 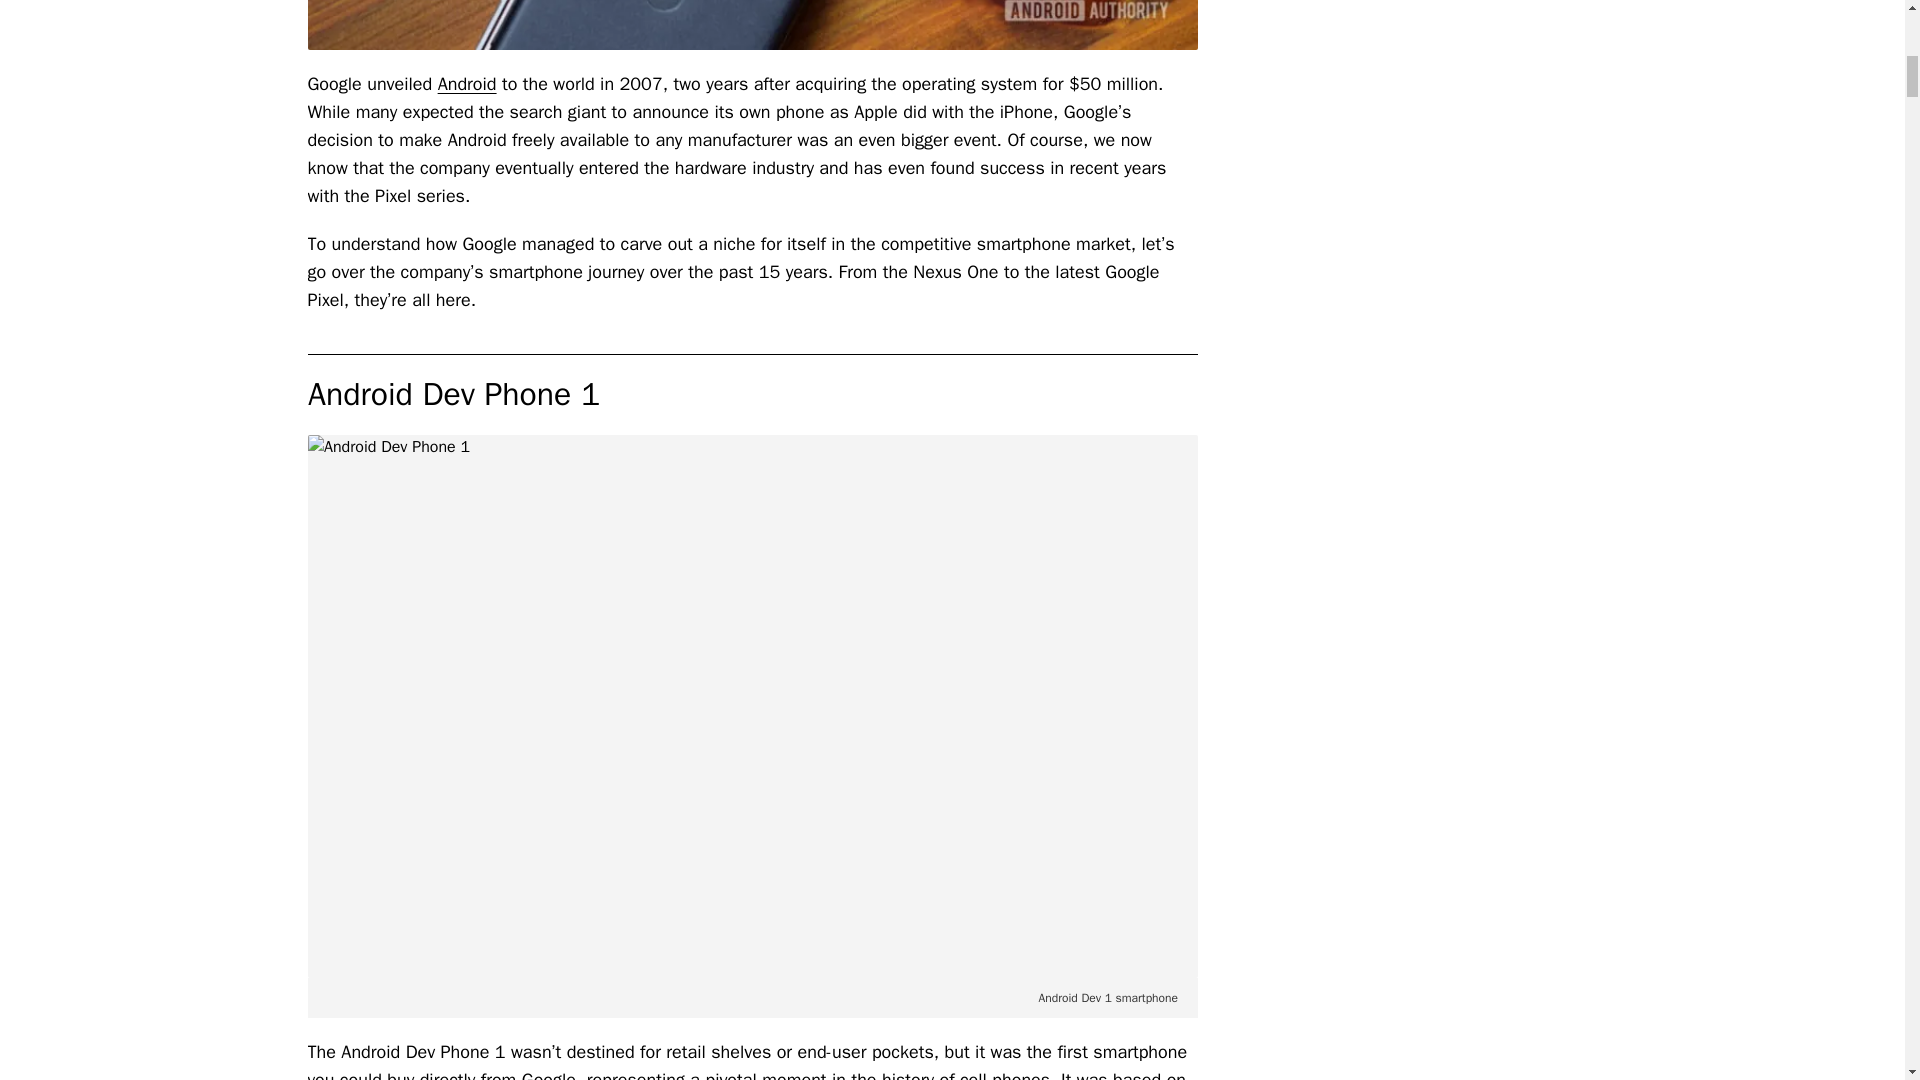 What do you see at coordinates (966, 1074) in the screenshot?
I see `history of cell phones` at bounding box center [966, 1074].